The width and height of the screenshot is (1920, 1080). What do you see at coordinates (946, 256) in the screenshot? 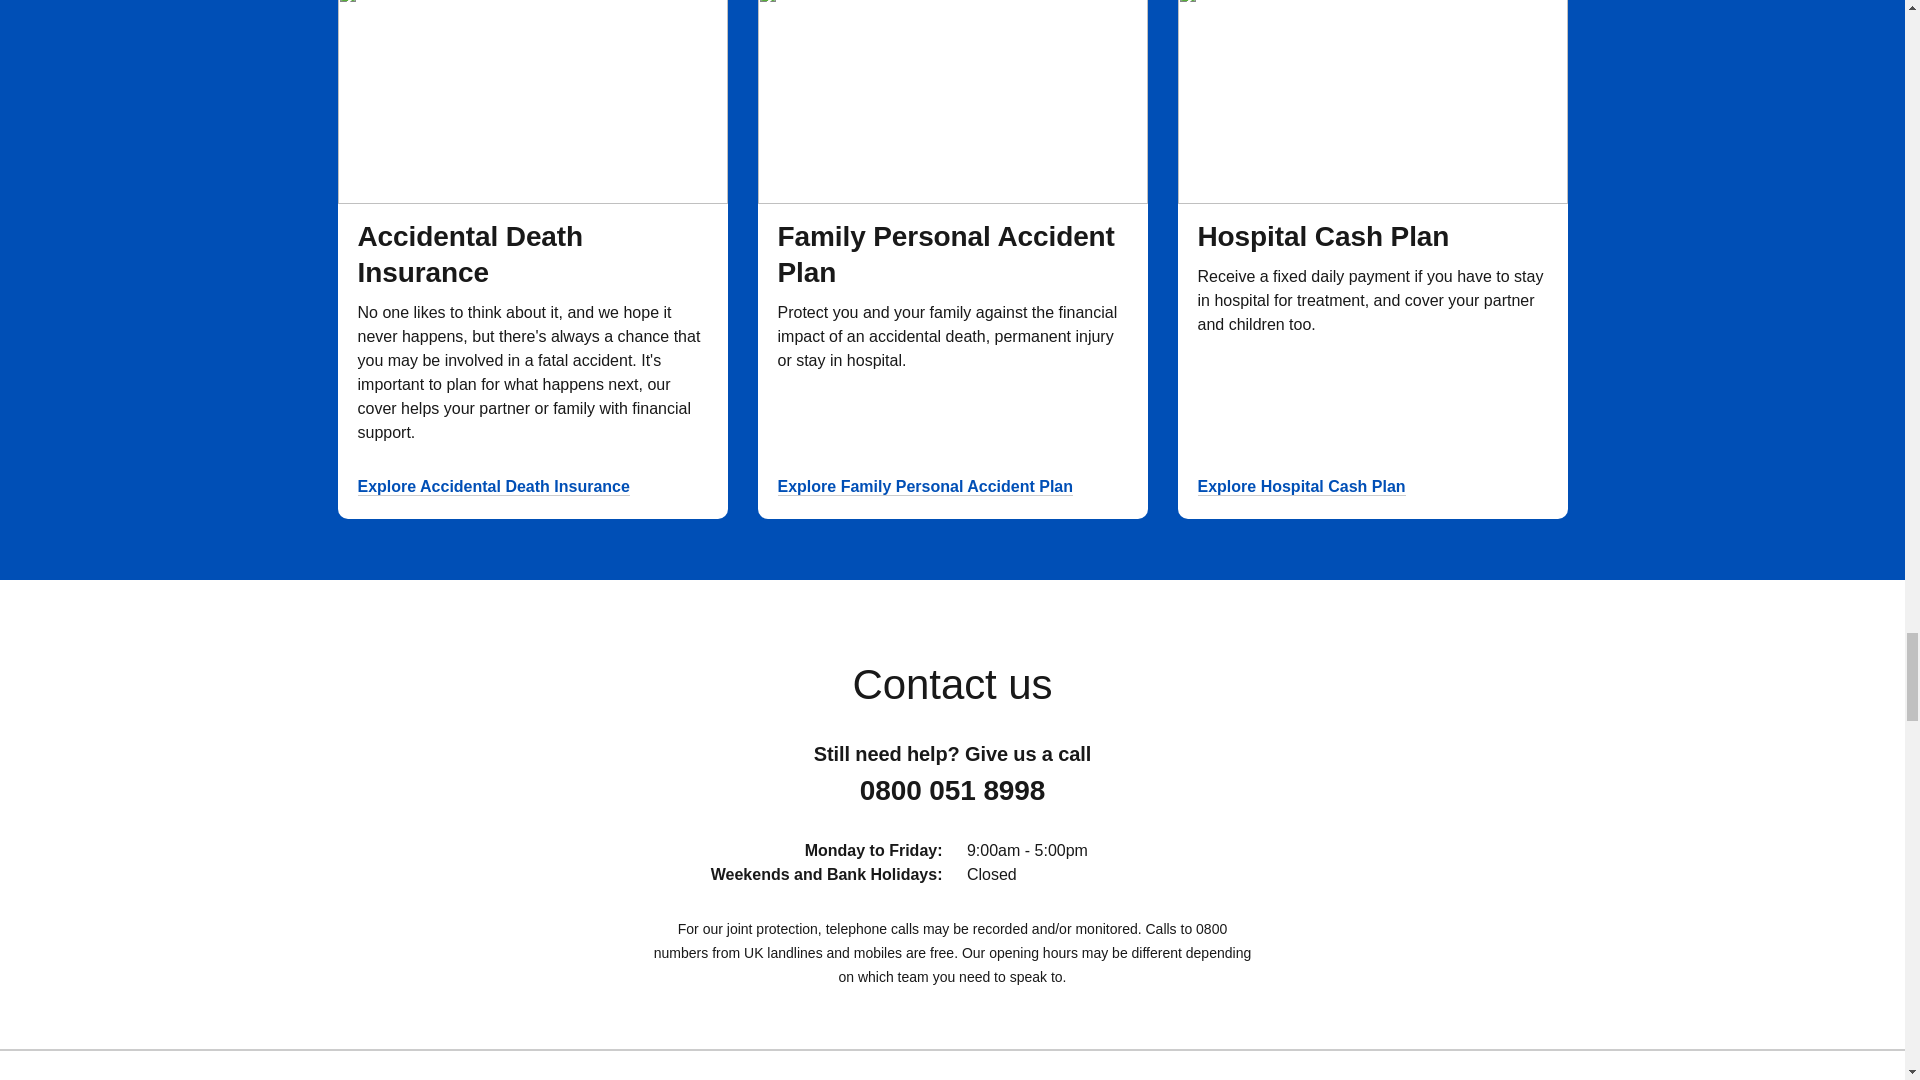
I see `Family Personal Accident Plan` at bounding box center [946, 256].